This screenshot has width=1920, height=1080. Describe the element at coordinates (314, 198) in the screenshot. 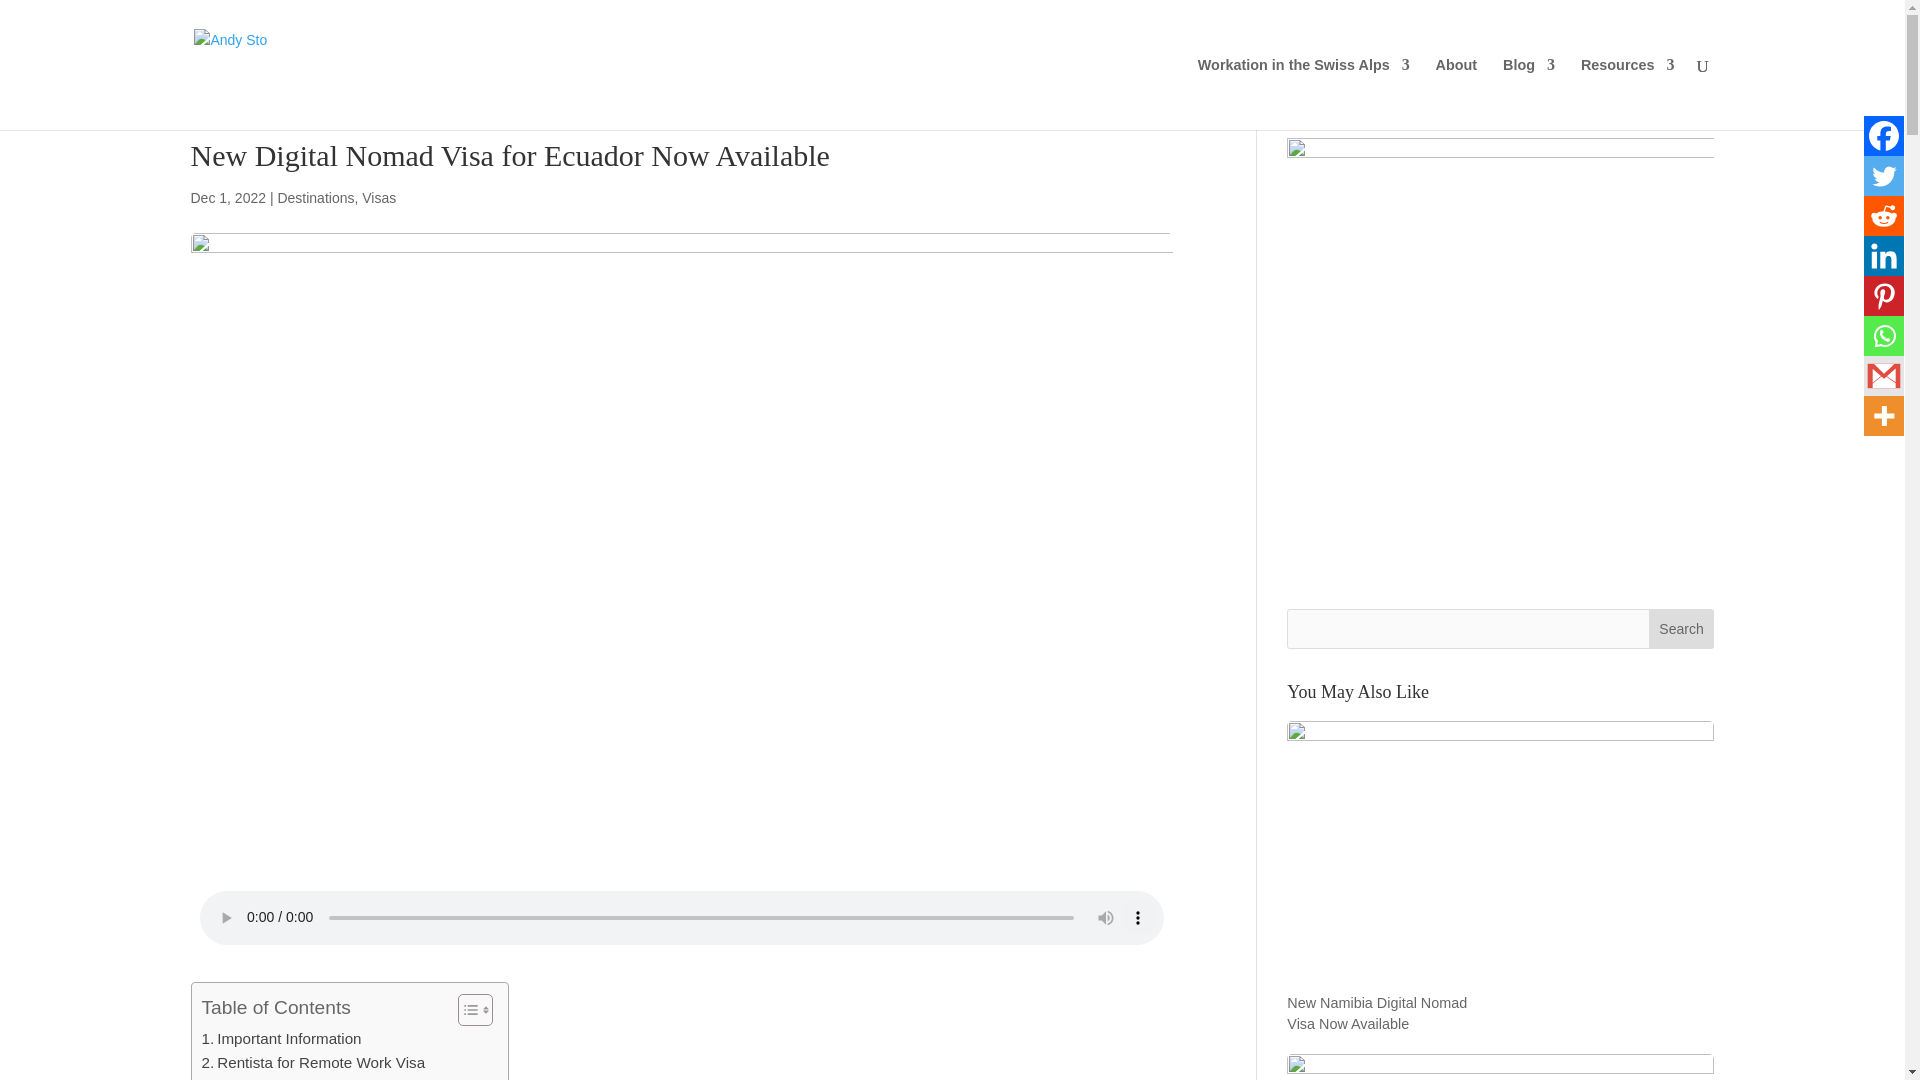

I see `Destinations` at that location.